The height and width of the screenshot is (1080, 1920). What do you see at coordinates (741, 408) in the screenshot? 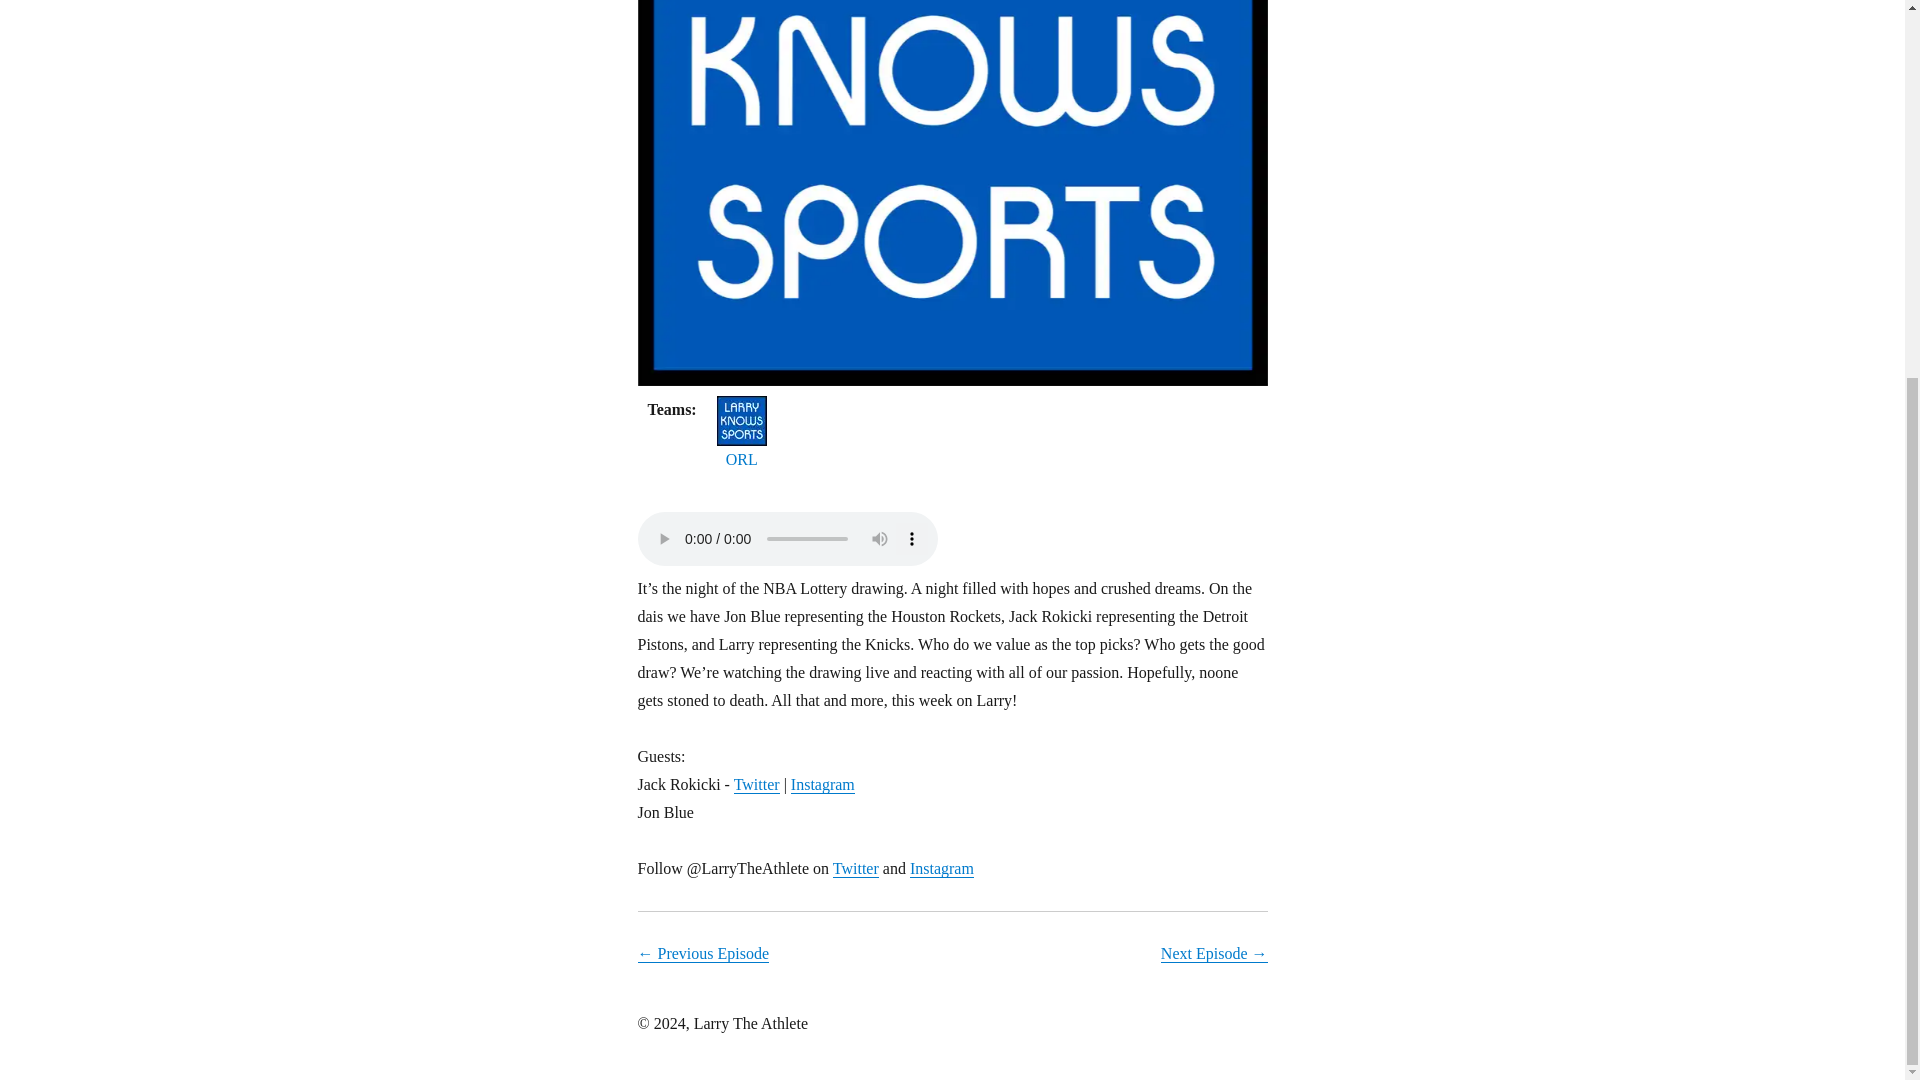
I see `Orlando Magic` at bounding box center [741, 408].